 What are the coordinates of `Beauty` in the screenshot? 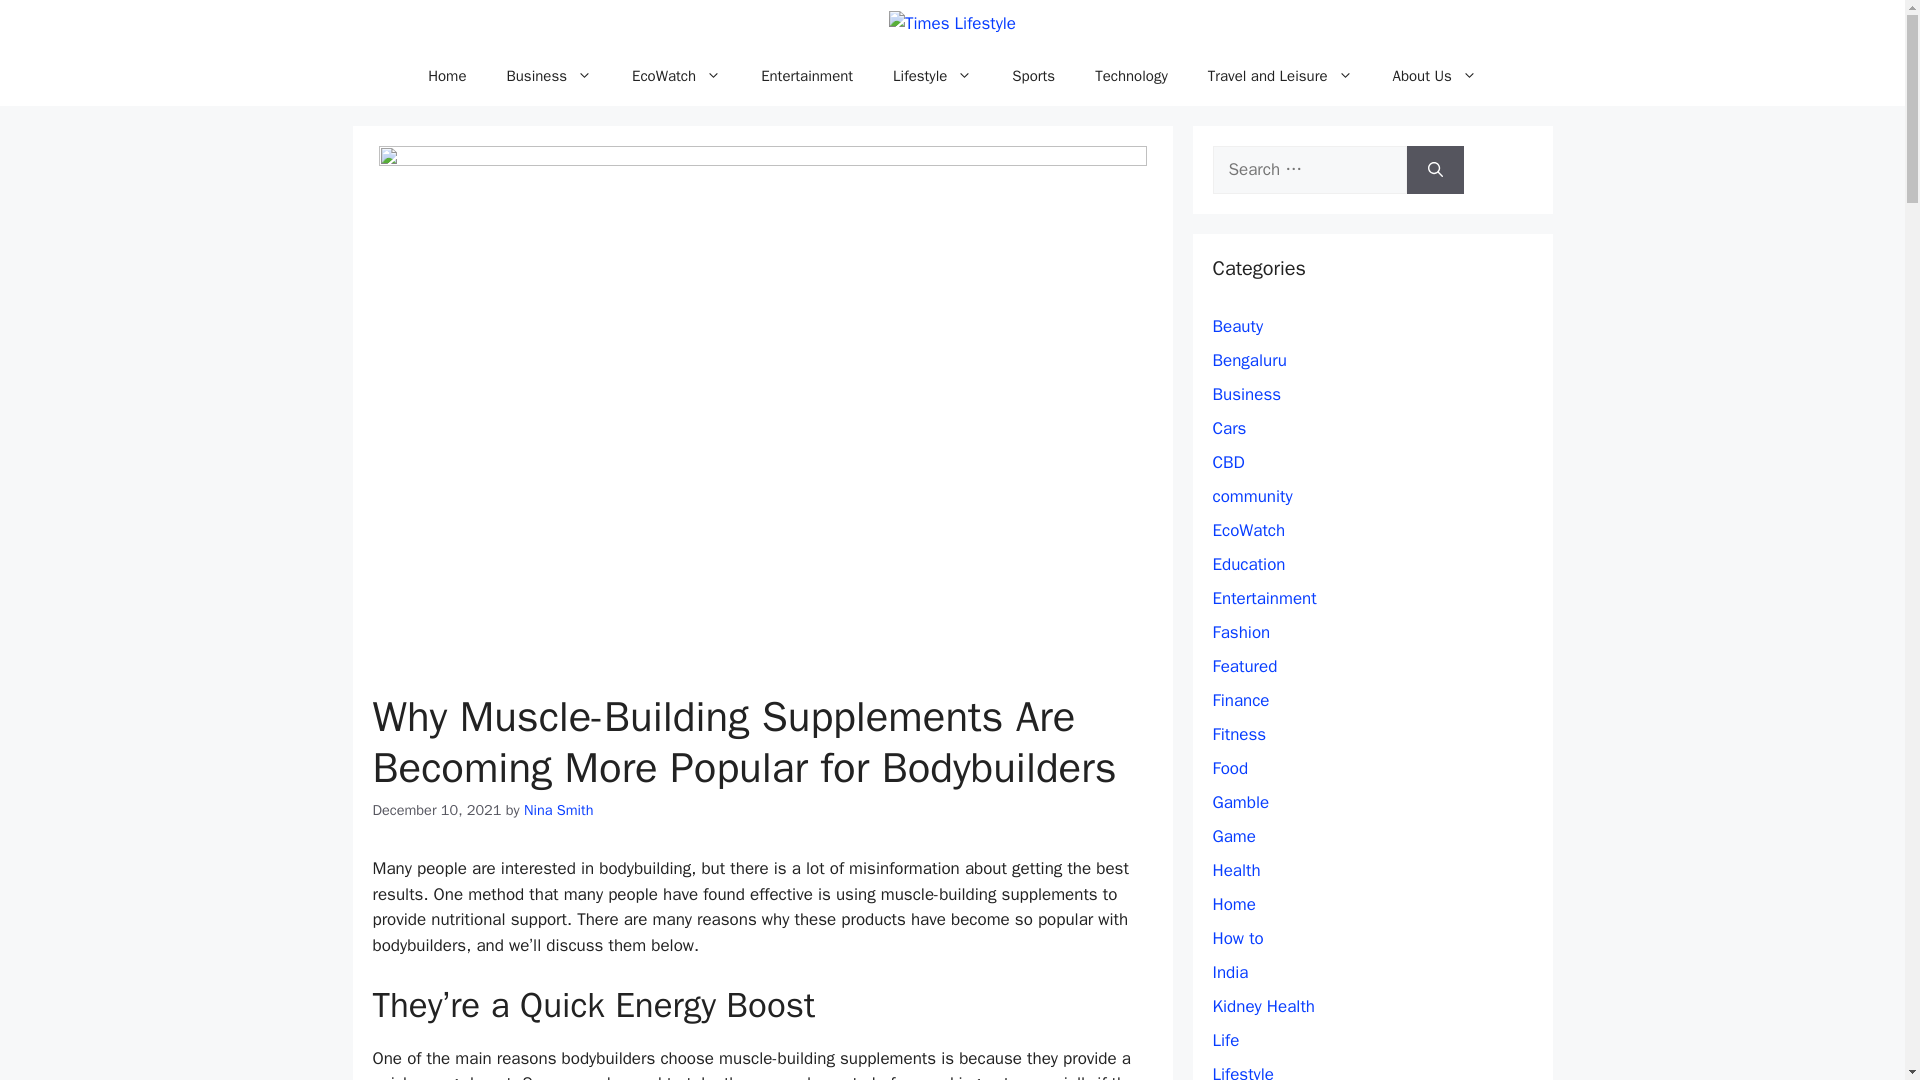 It's located at (1237, 326).